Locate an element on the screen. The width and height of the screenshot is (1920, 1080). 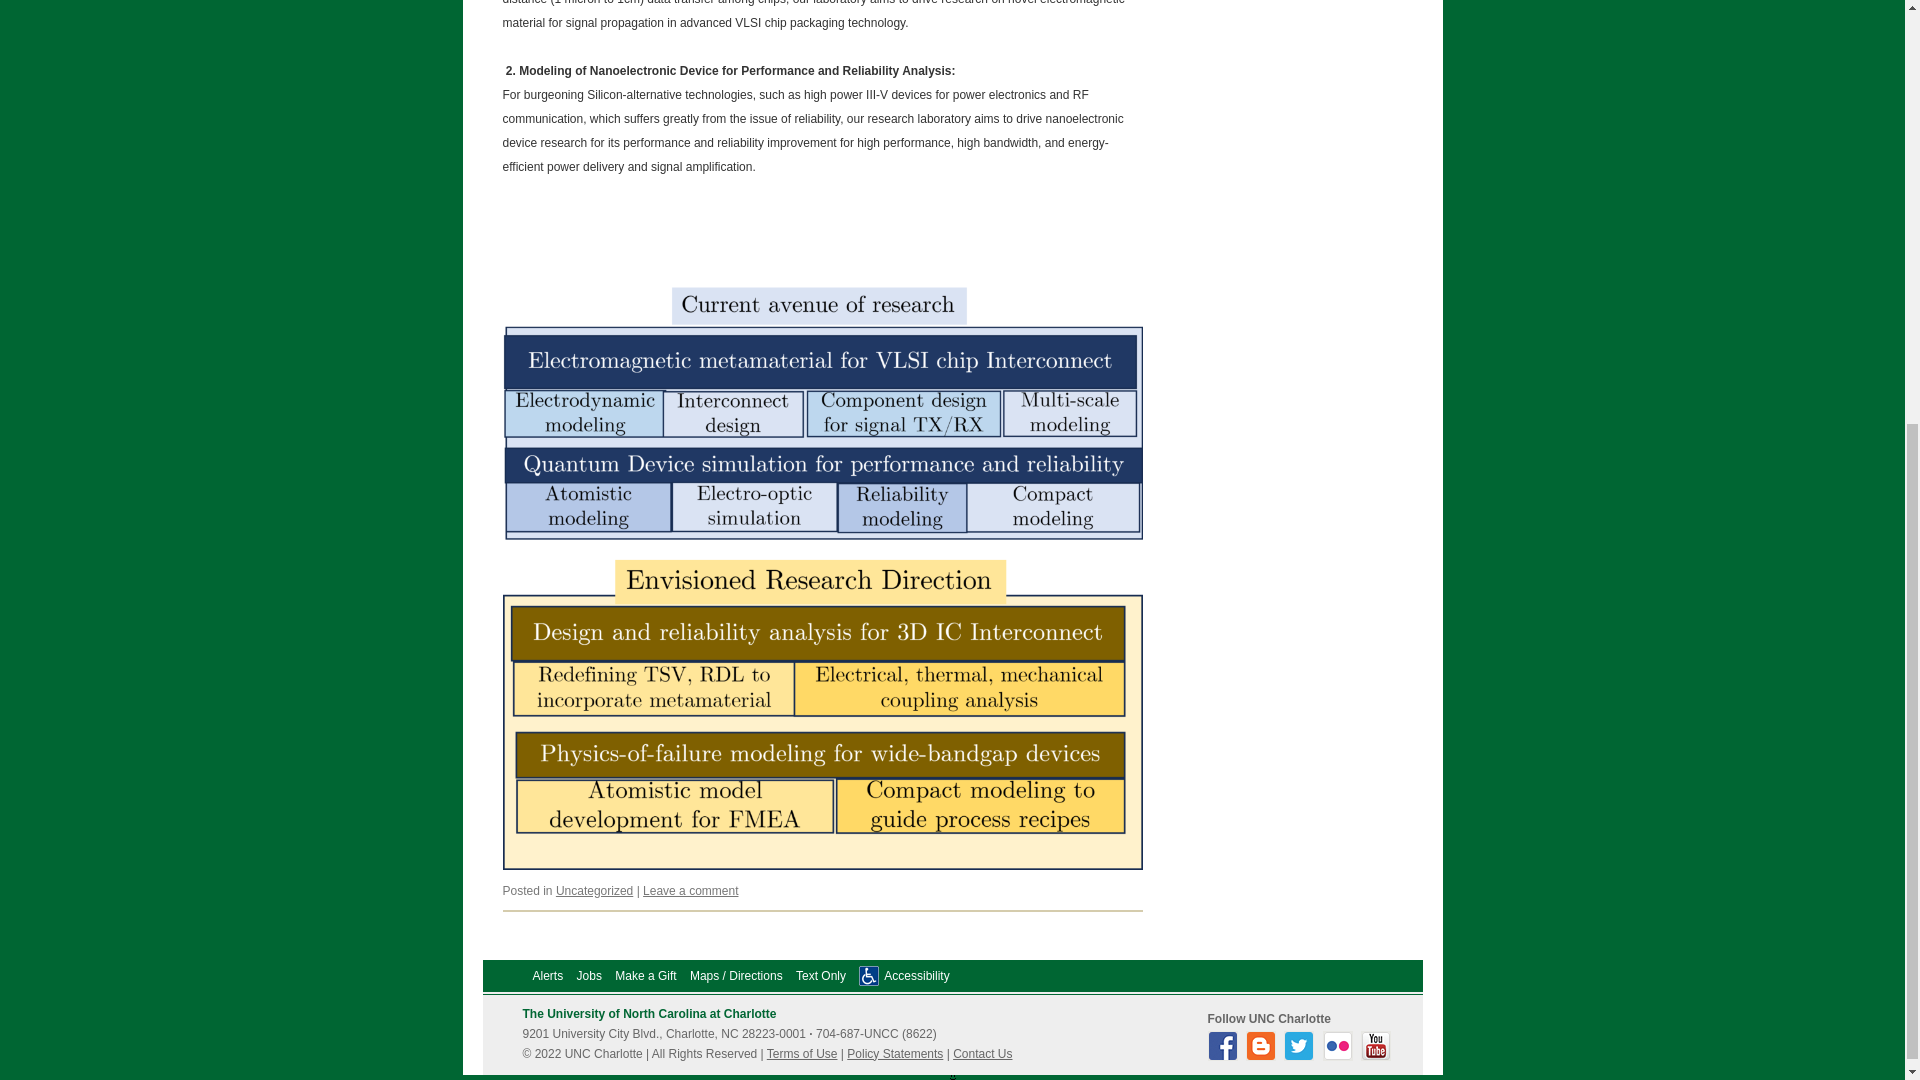
Terms of Use is located at coordinates (802, 1053).